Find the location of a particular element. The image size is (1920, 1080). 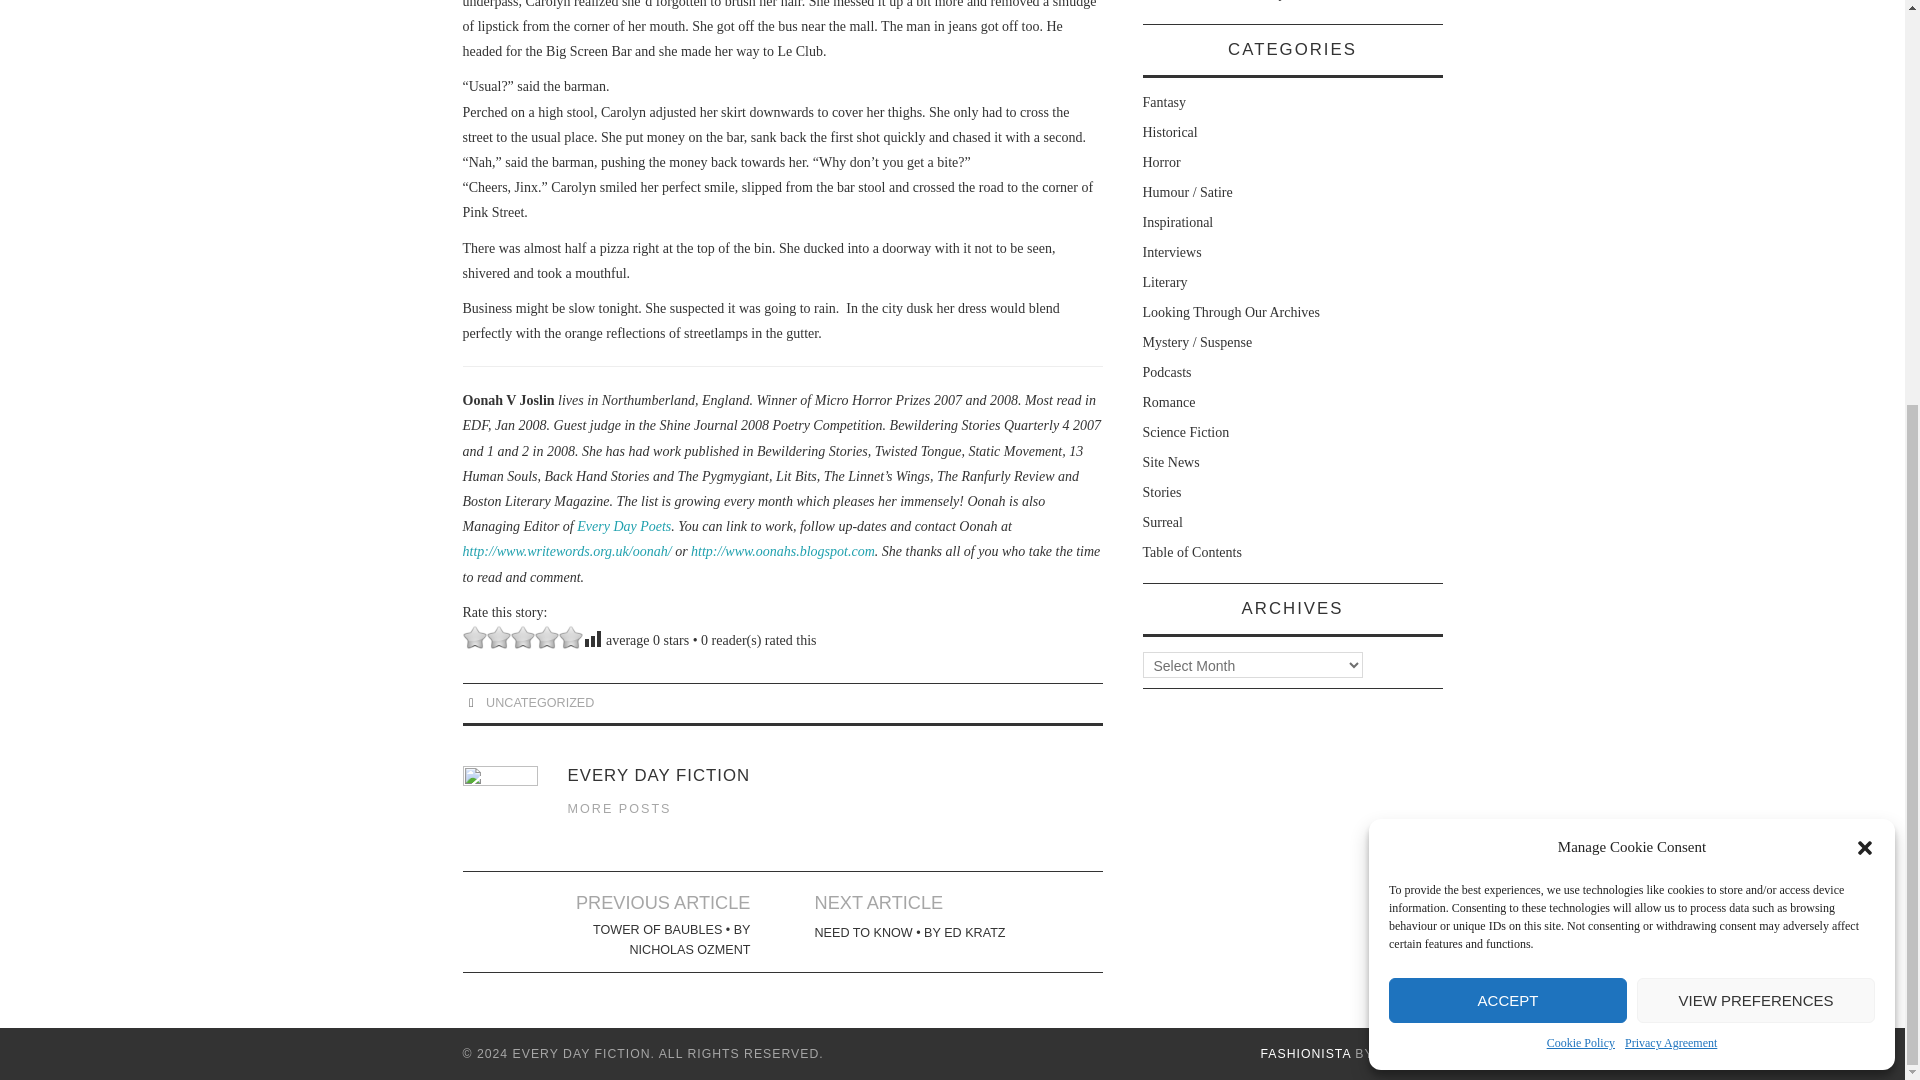

VIEW PREFERENCES is located at coordinates (1756, 362).